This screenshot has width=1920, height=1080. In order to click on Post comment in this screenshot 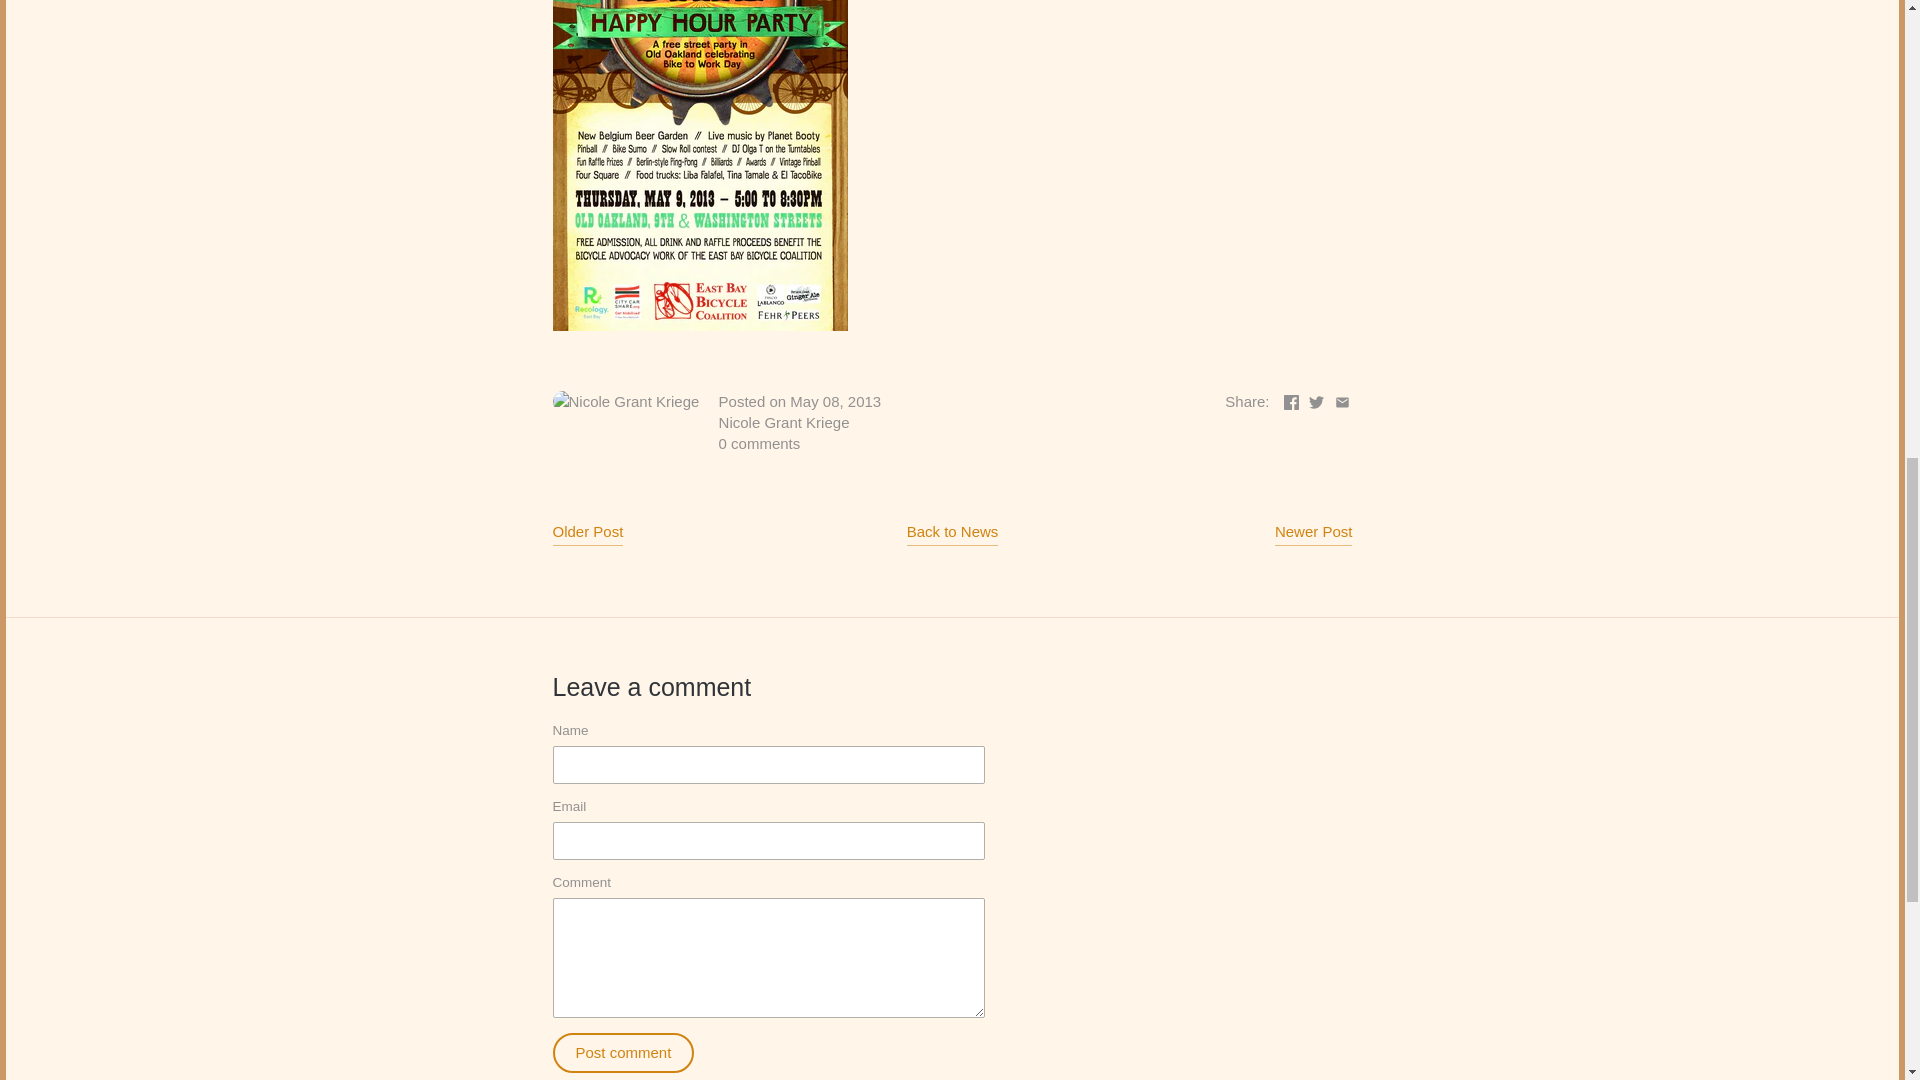, I will do `click(622, 1052)`.